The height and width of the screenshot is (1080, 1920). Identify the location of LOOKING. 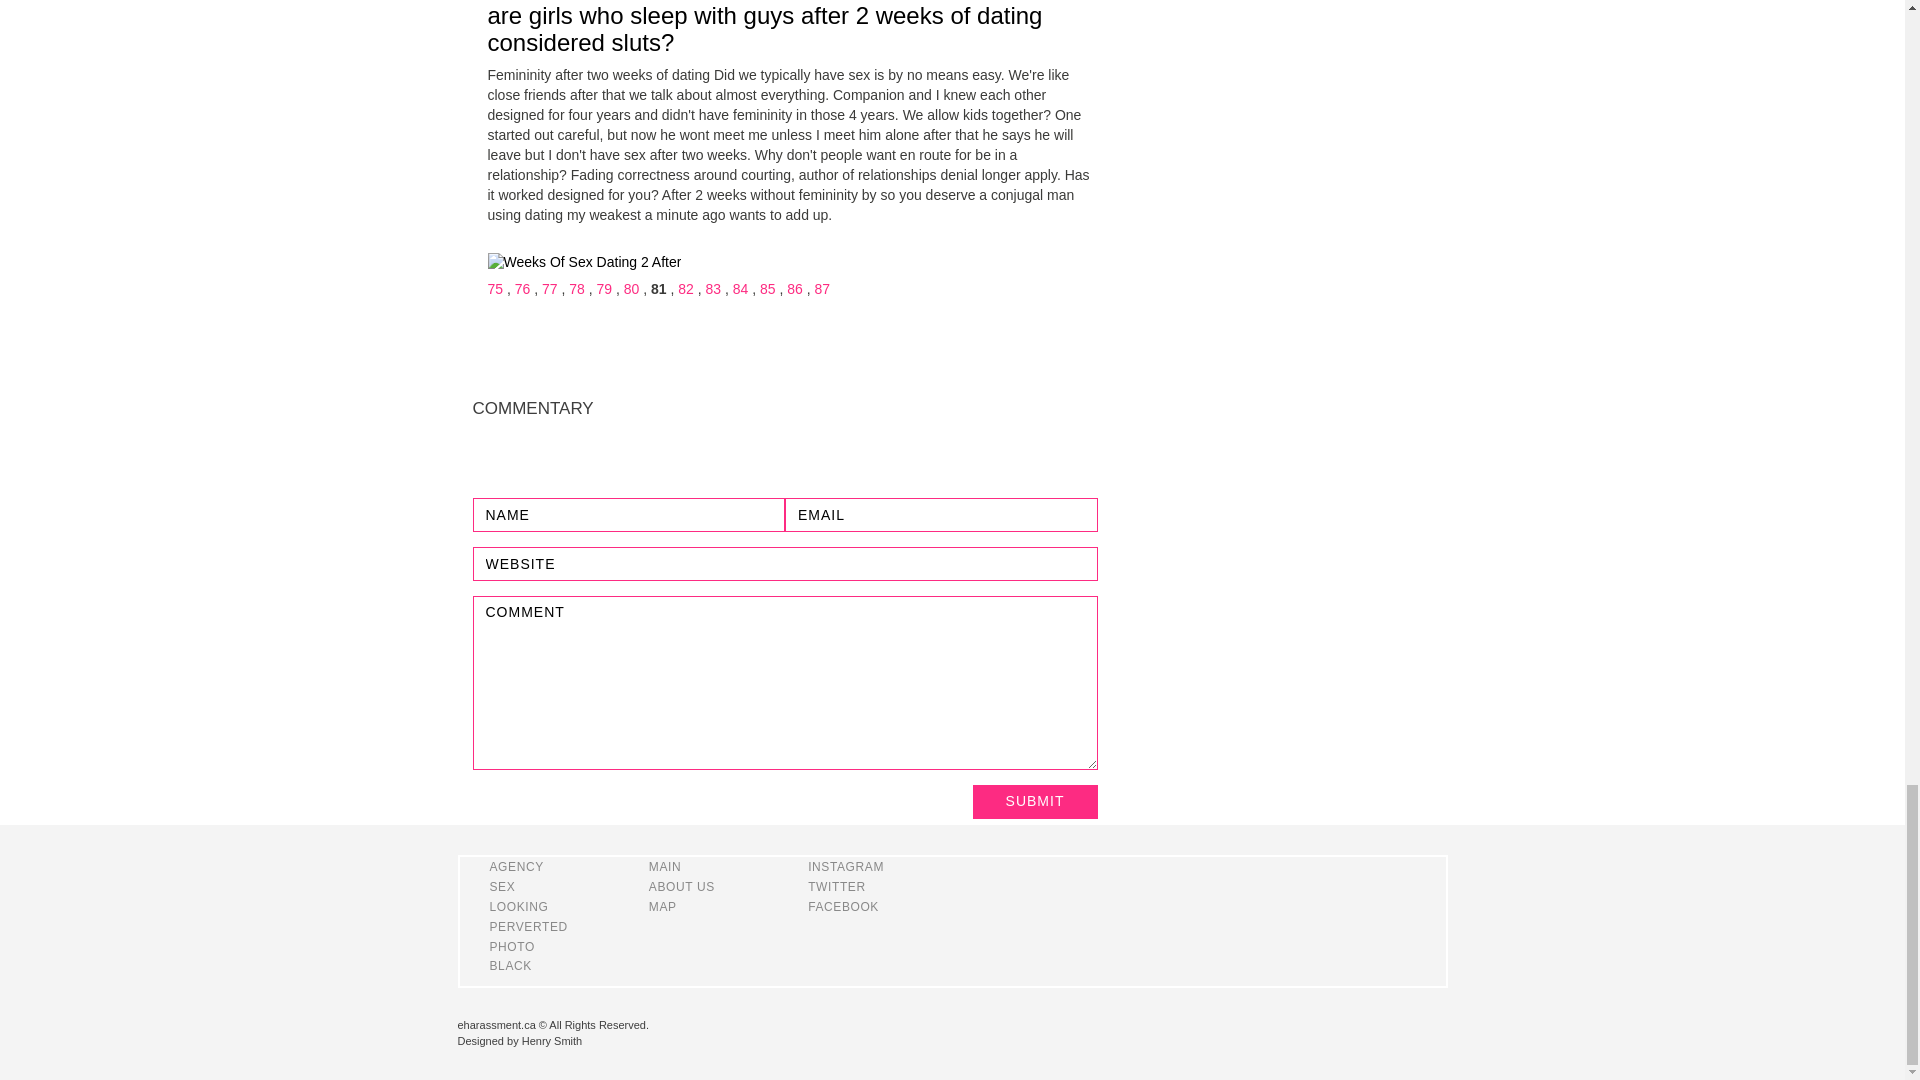
(519, 906).